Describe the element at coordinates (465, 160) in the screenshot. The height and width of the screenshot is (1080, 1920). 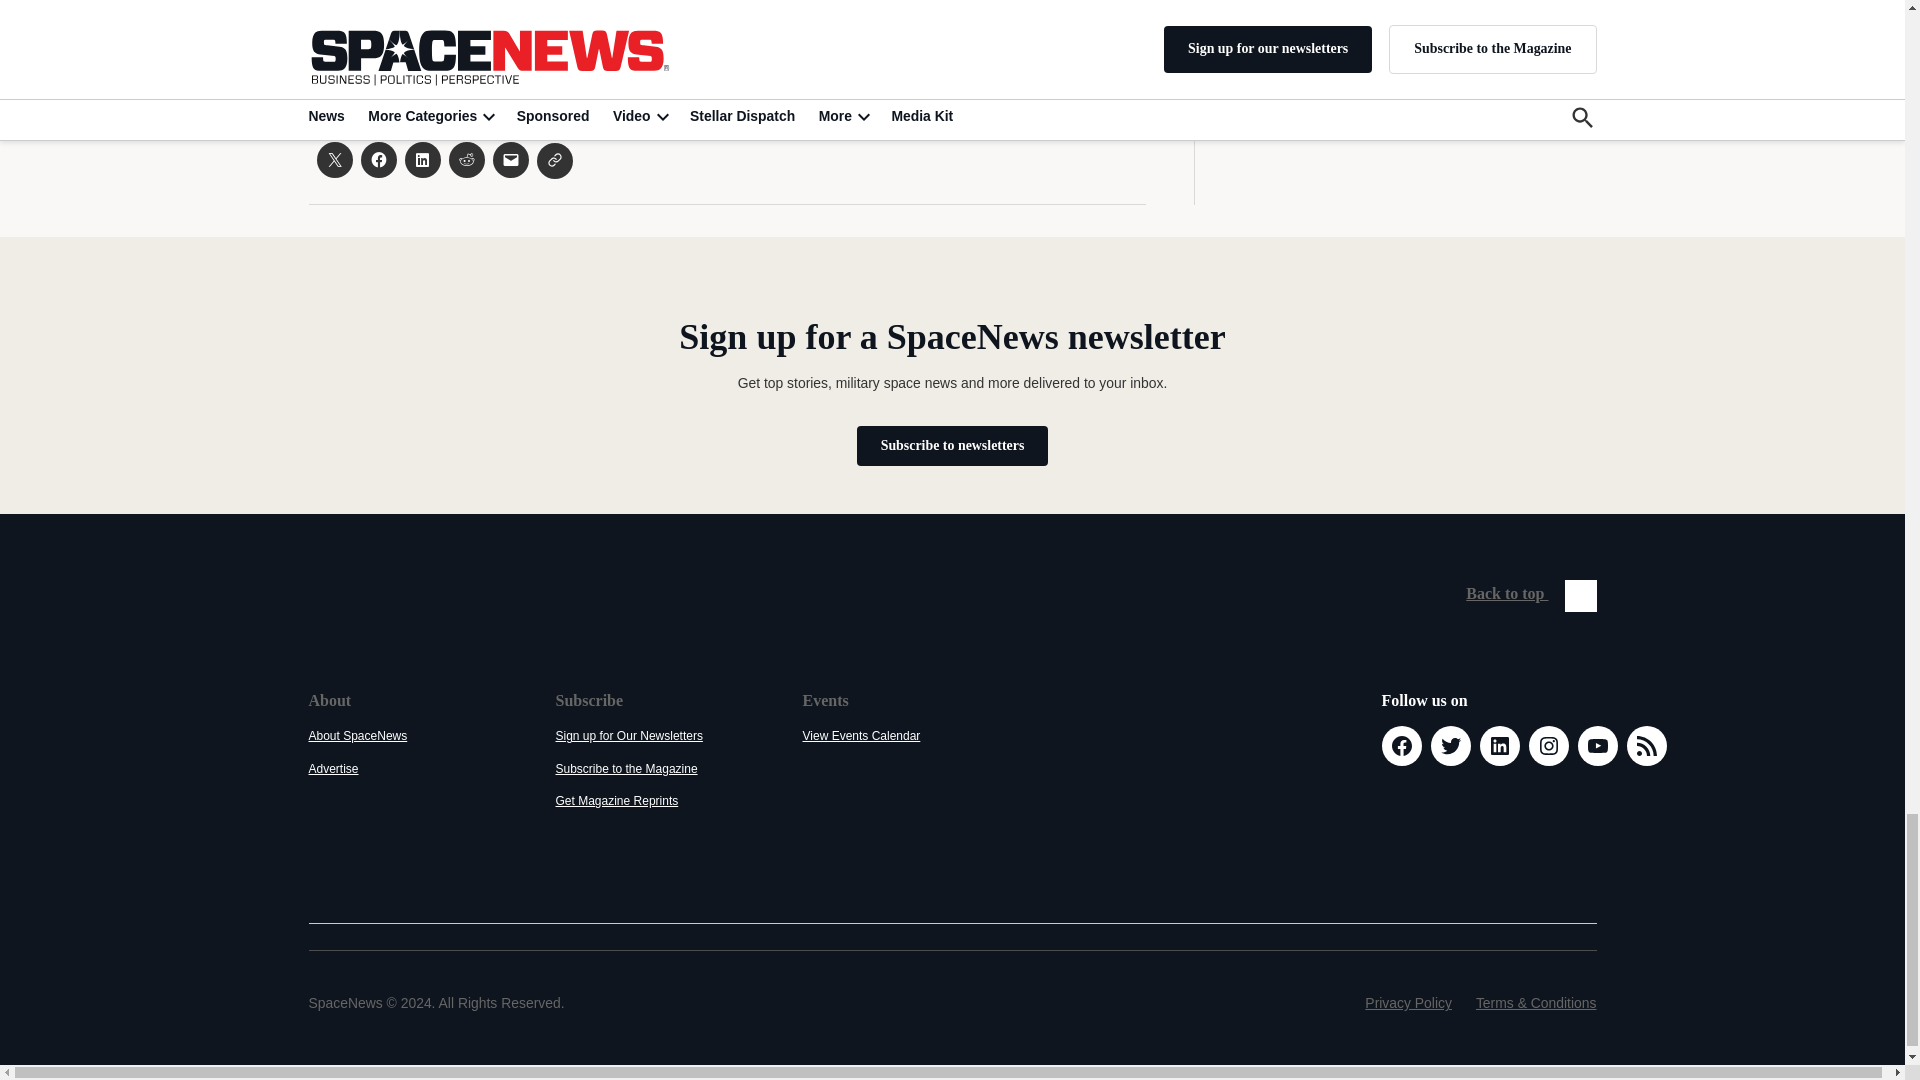
I see `Click to share on Reddit` at that location.